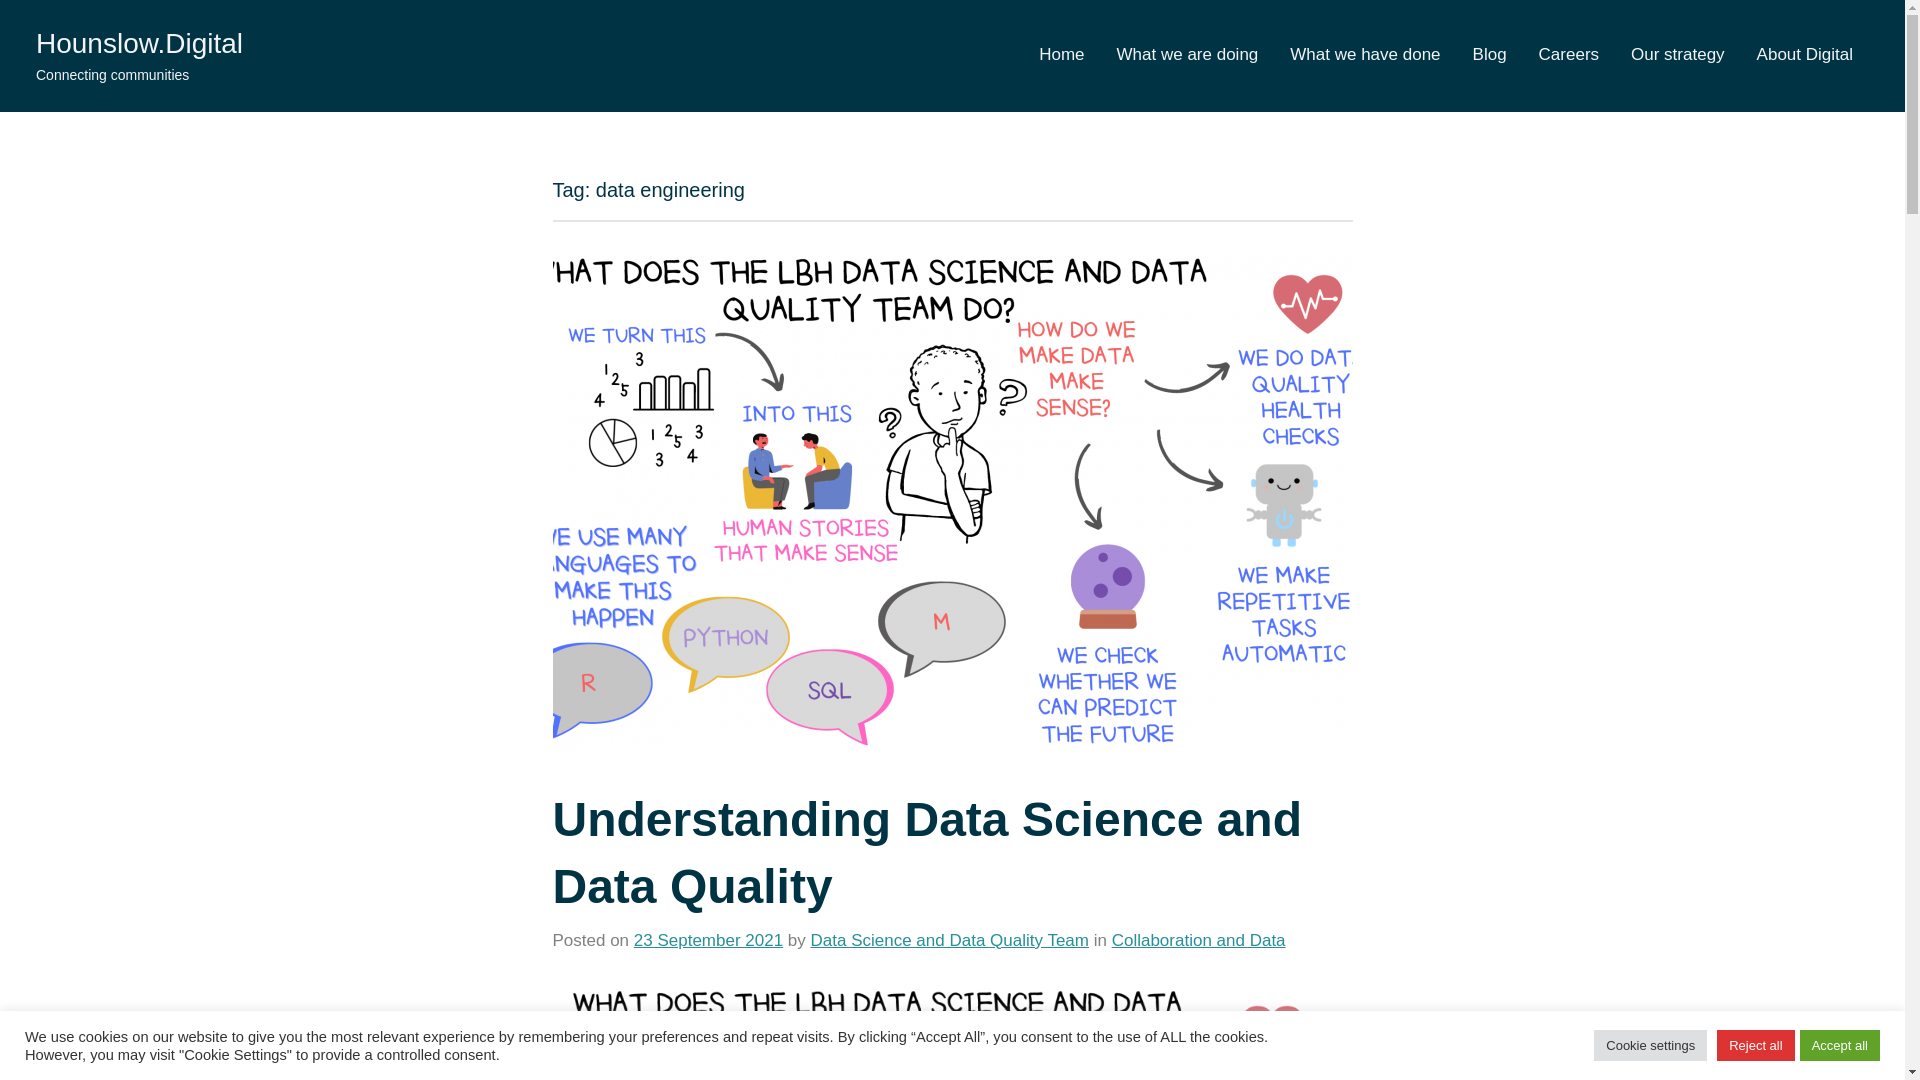 Image resolution: width=1920 pixels, height=1080 pixels. Describe the element at coordinates (708, 940) in the screenshot. I see `23 September 2021` at that location.